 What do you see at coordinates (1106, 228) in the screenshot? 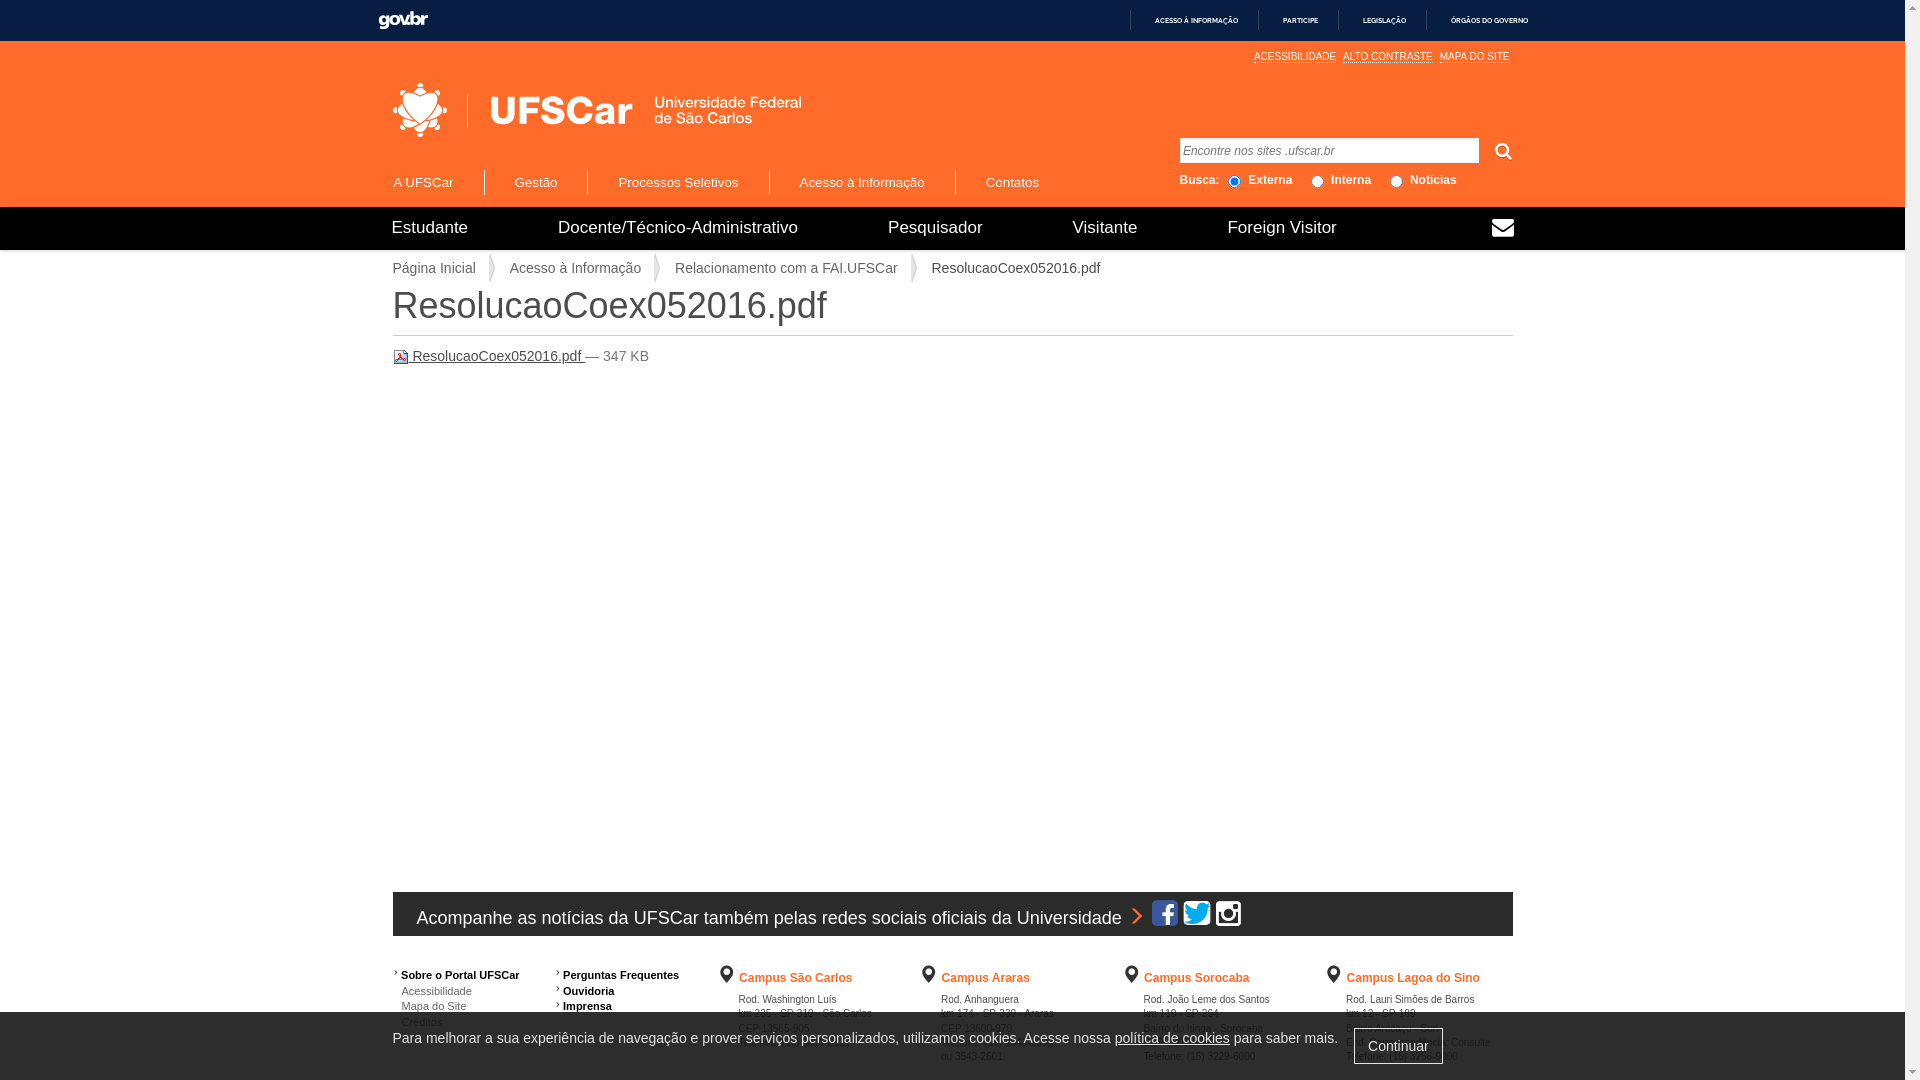
I see `Visitante` at bounding box center [1106, 228].